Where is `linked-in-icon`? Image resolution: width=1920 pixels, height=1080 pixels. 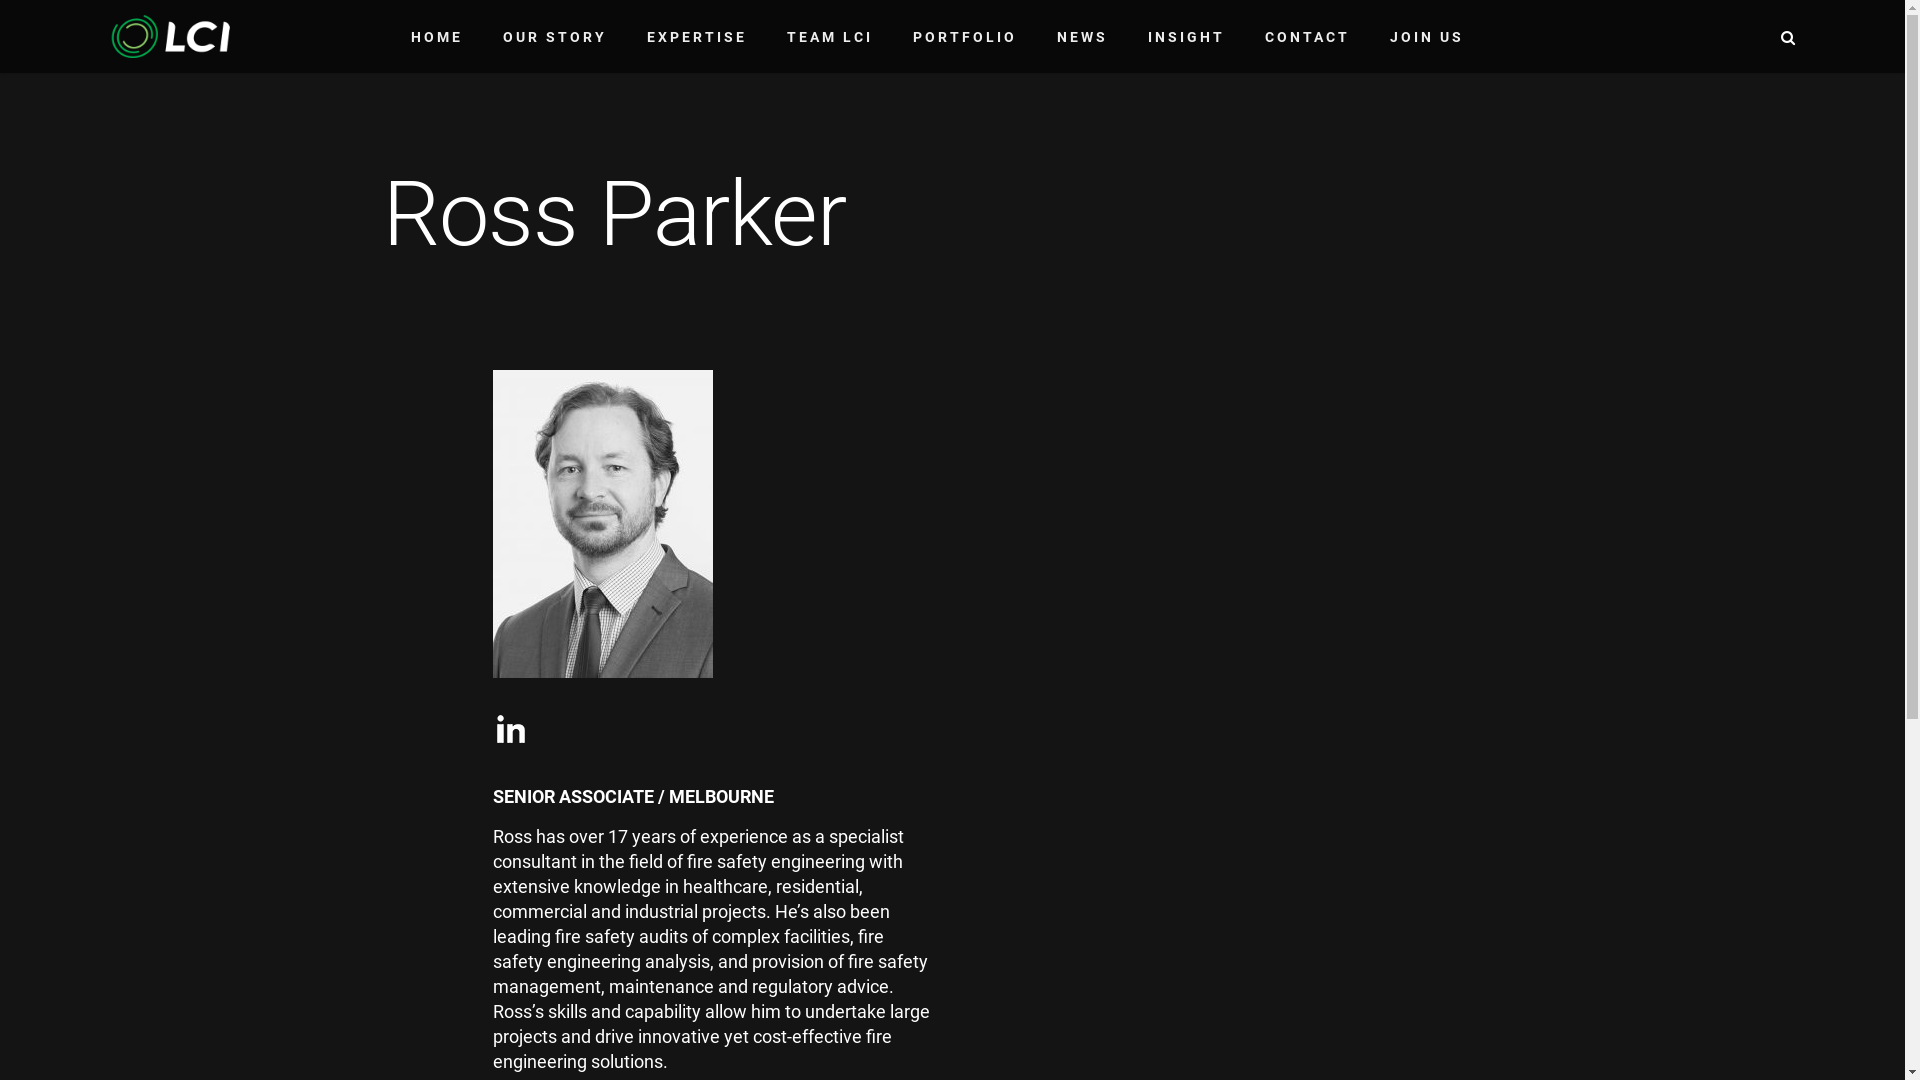 linked-in-icon is located at coordinates (510, 731).